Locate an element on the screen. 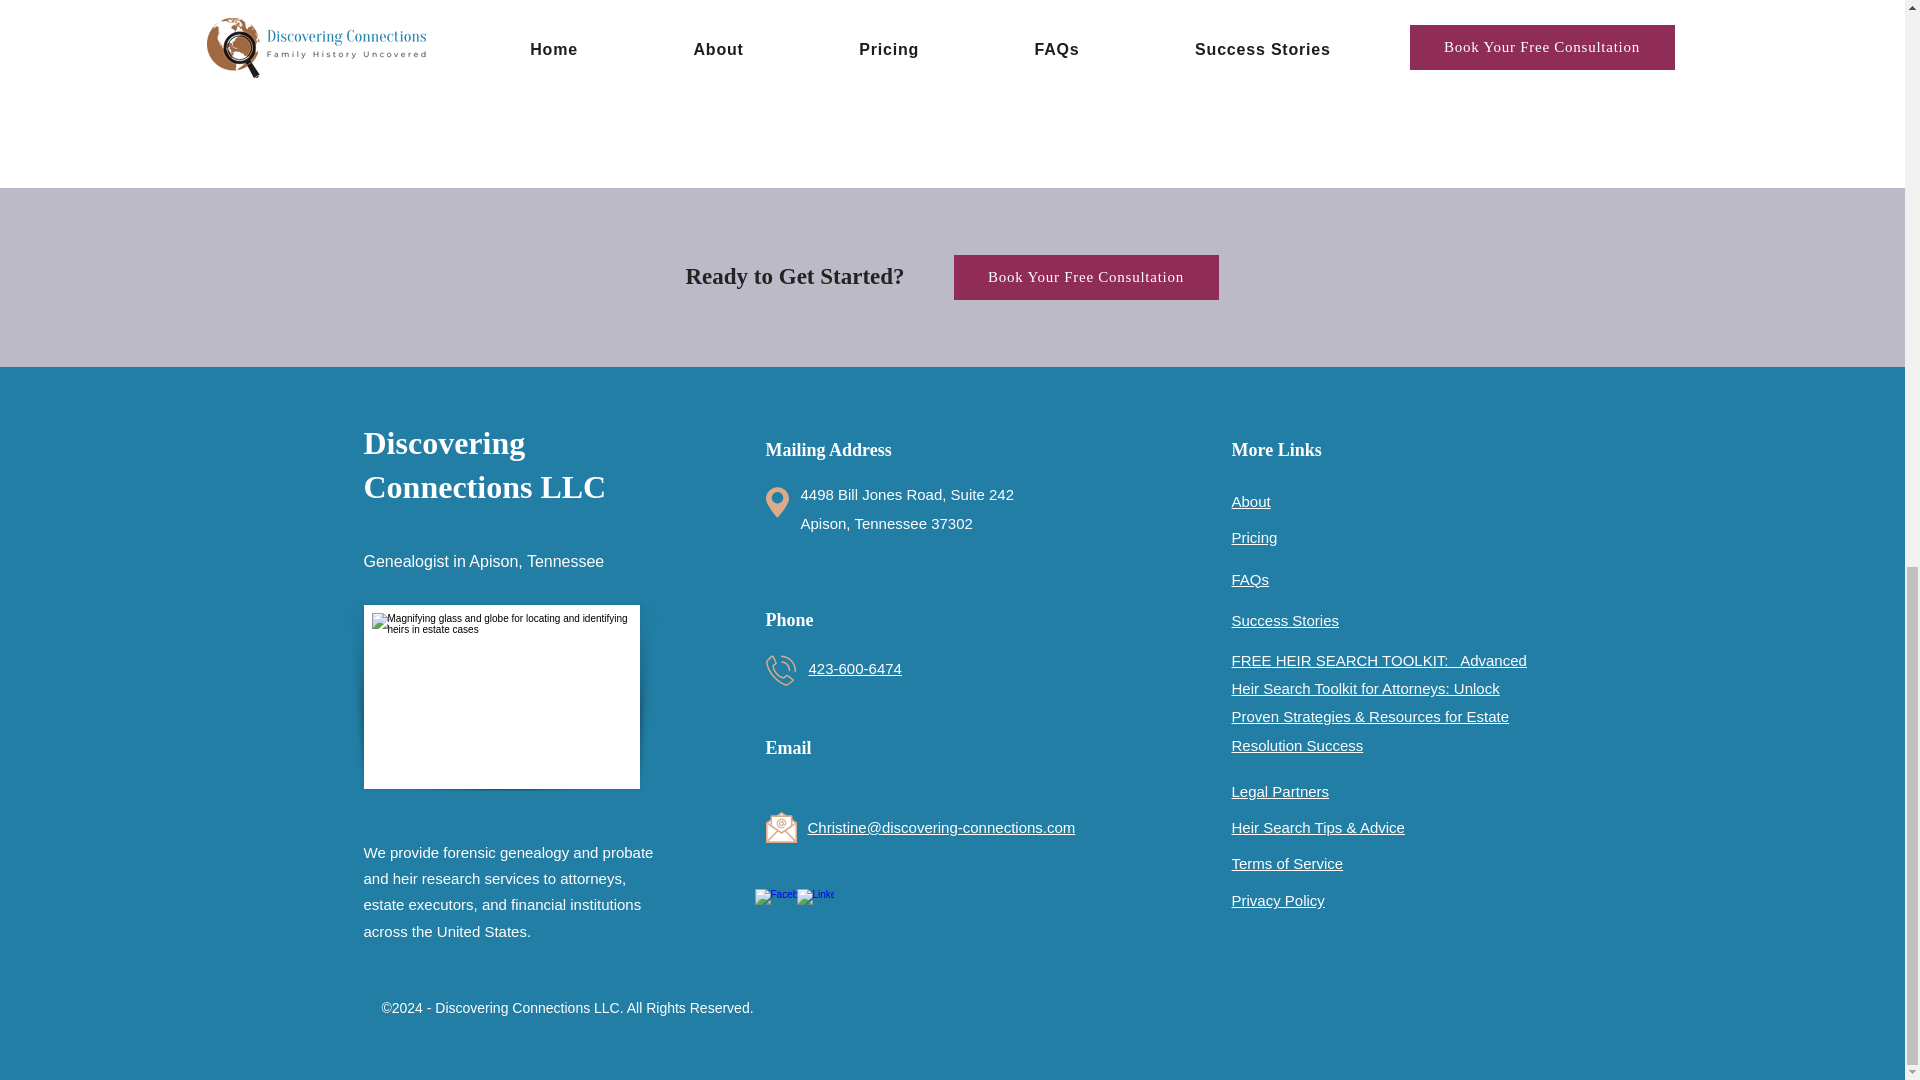 The width and height of the screenshot is (1920, 1080). Success Stories is located at coordinates (1286, 620).